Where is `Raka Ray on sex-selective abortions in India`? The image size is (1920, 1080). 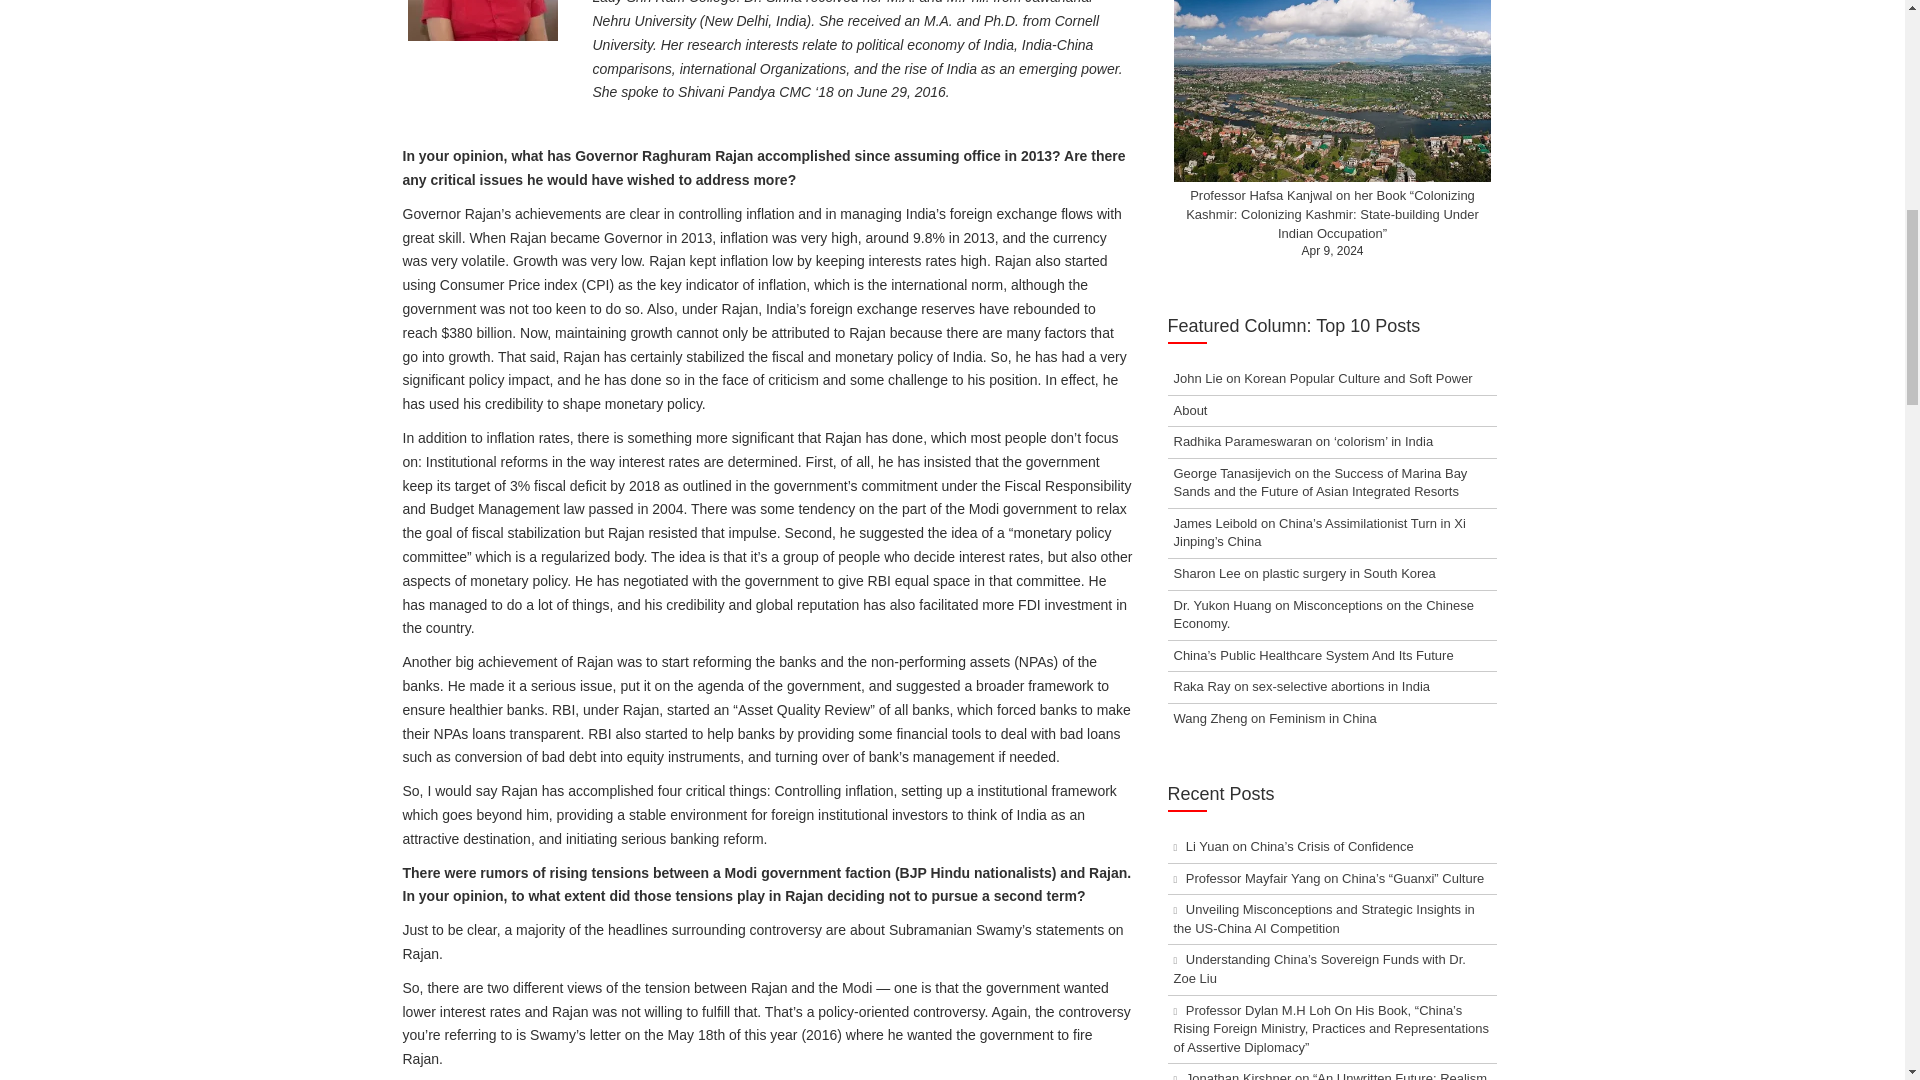 Raka Ray on sex-selective abortions in India is located at coordinates (1302, 686).